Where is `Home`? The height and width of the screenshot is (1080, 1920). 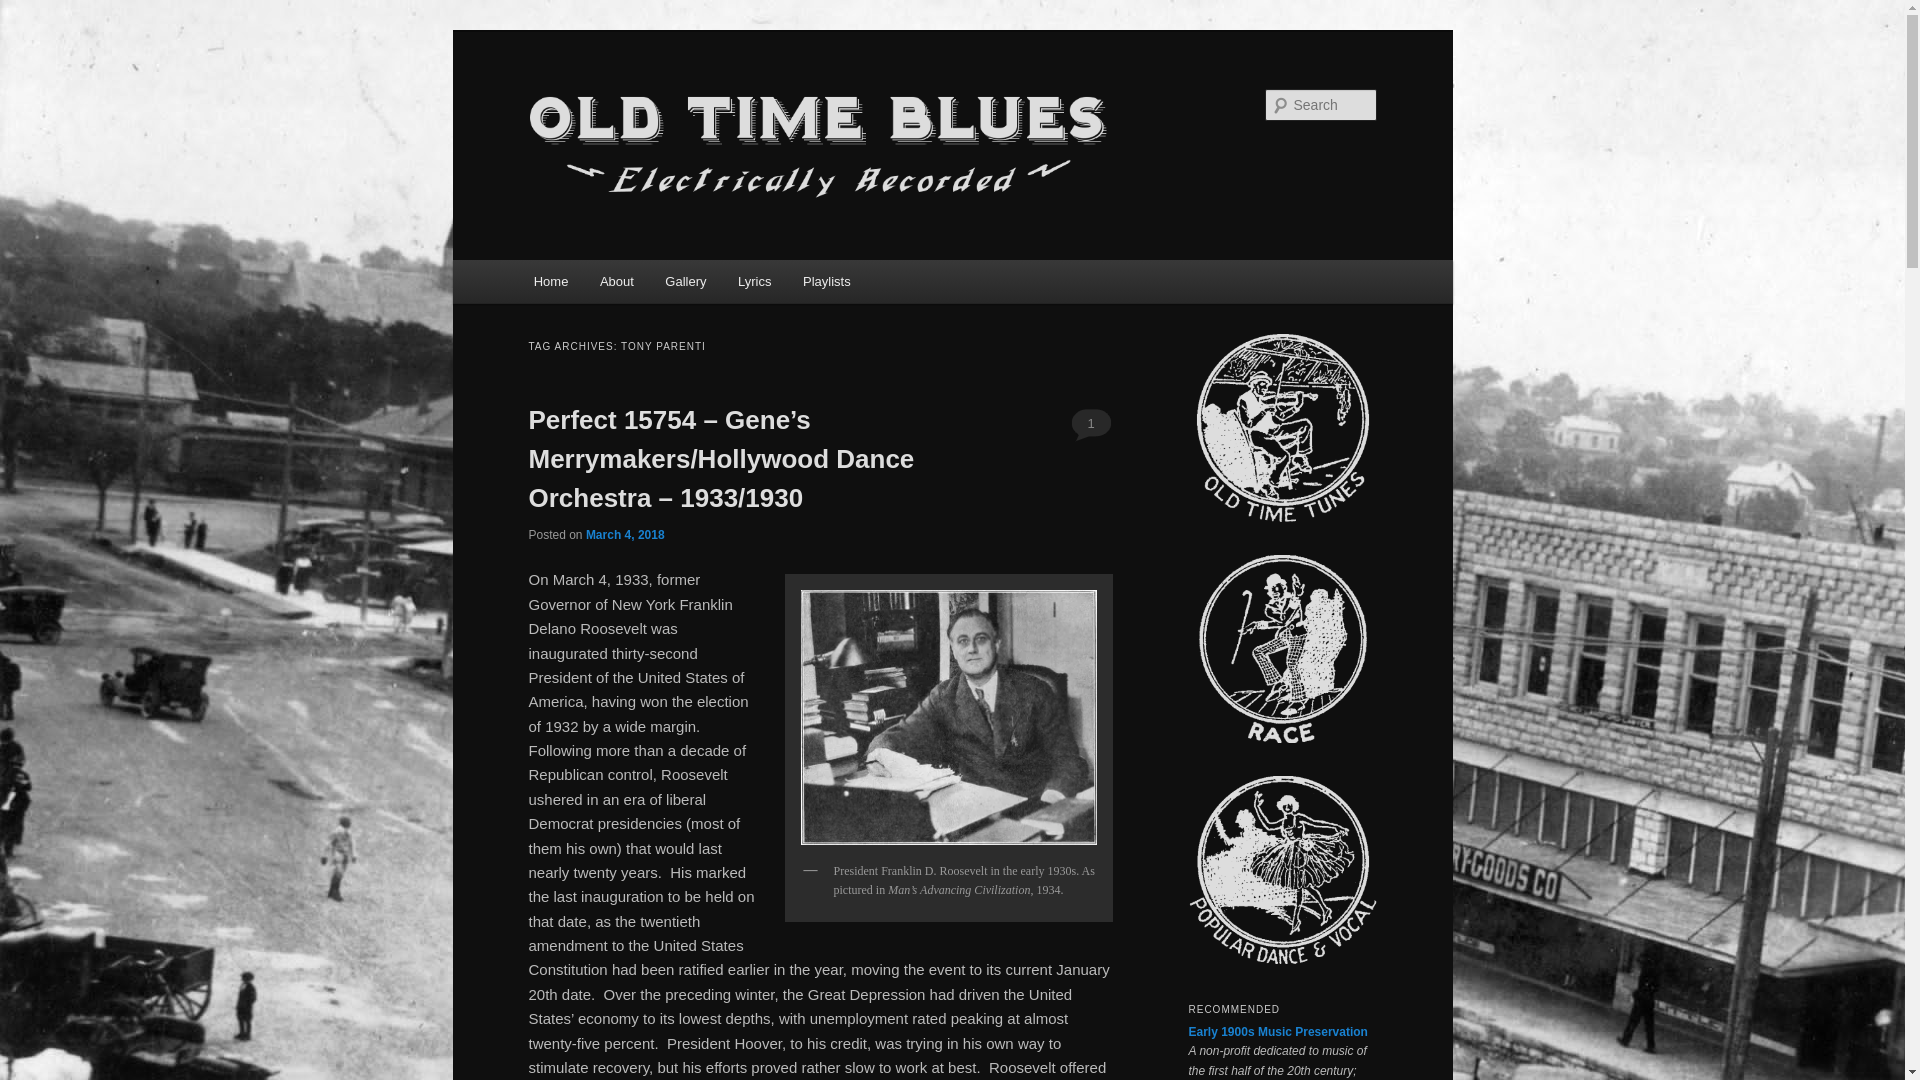
Home is located at coordinates (550, 282).